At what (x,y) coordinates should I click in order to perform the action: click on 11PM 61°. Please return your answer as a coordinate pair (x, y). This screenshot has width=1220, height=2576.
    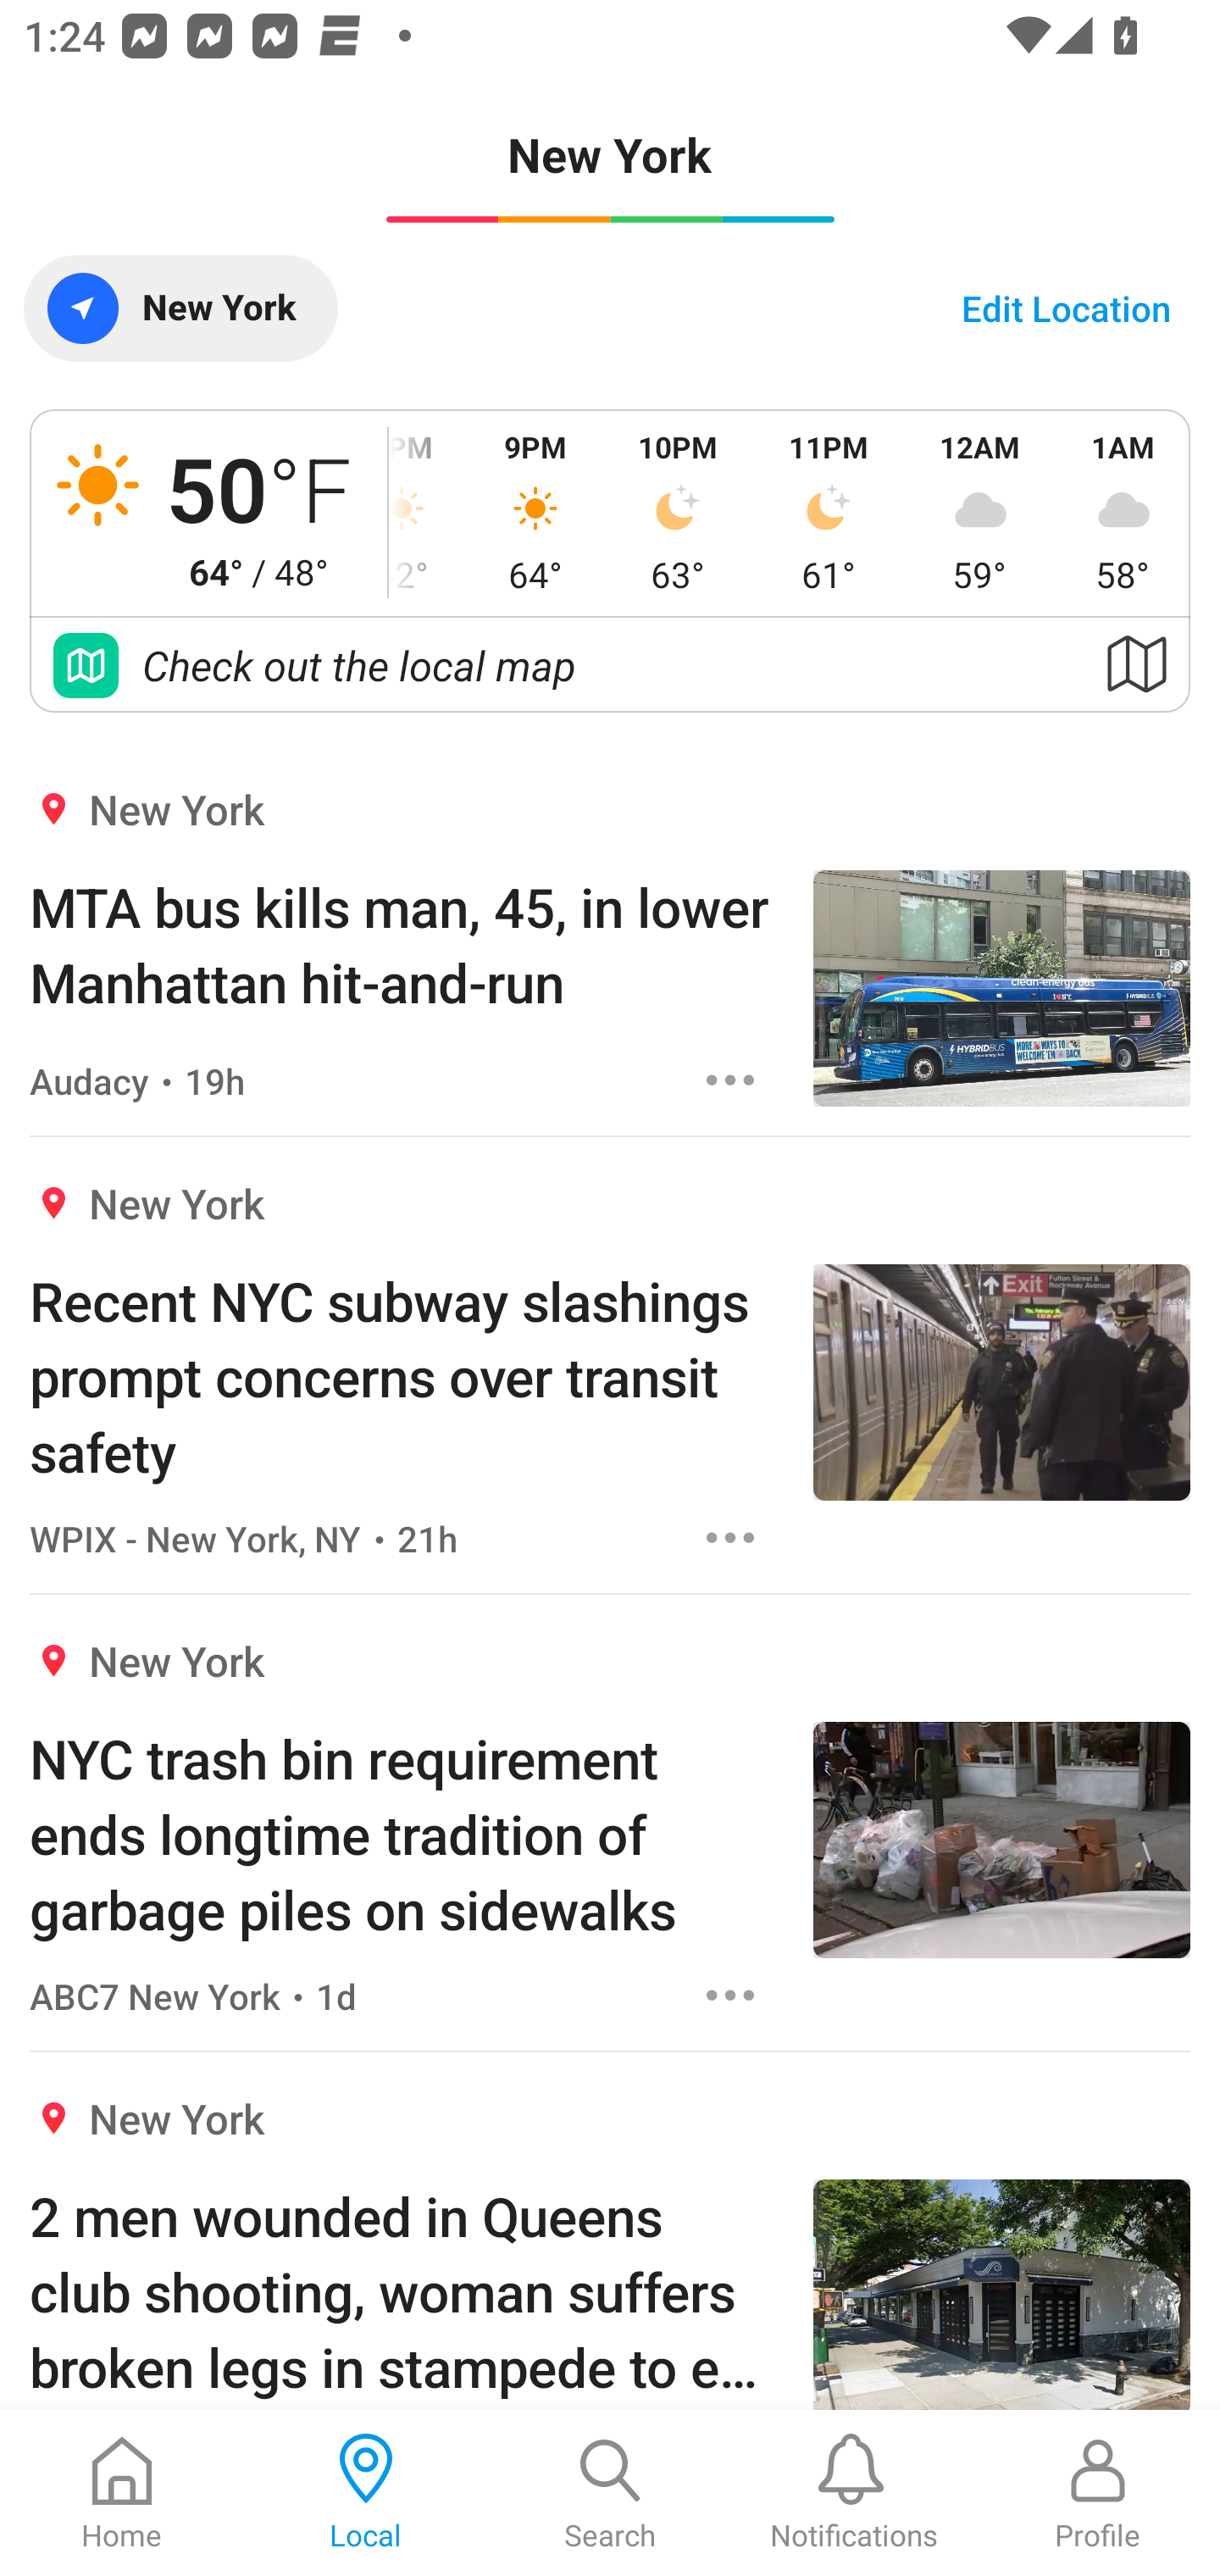
    Looking at the image, I should click on (829, 512).